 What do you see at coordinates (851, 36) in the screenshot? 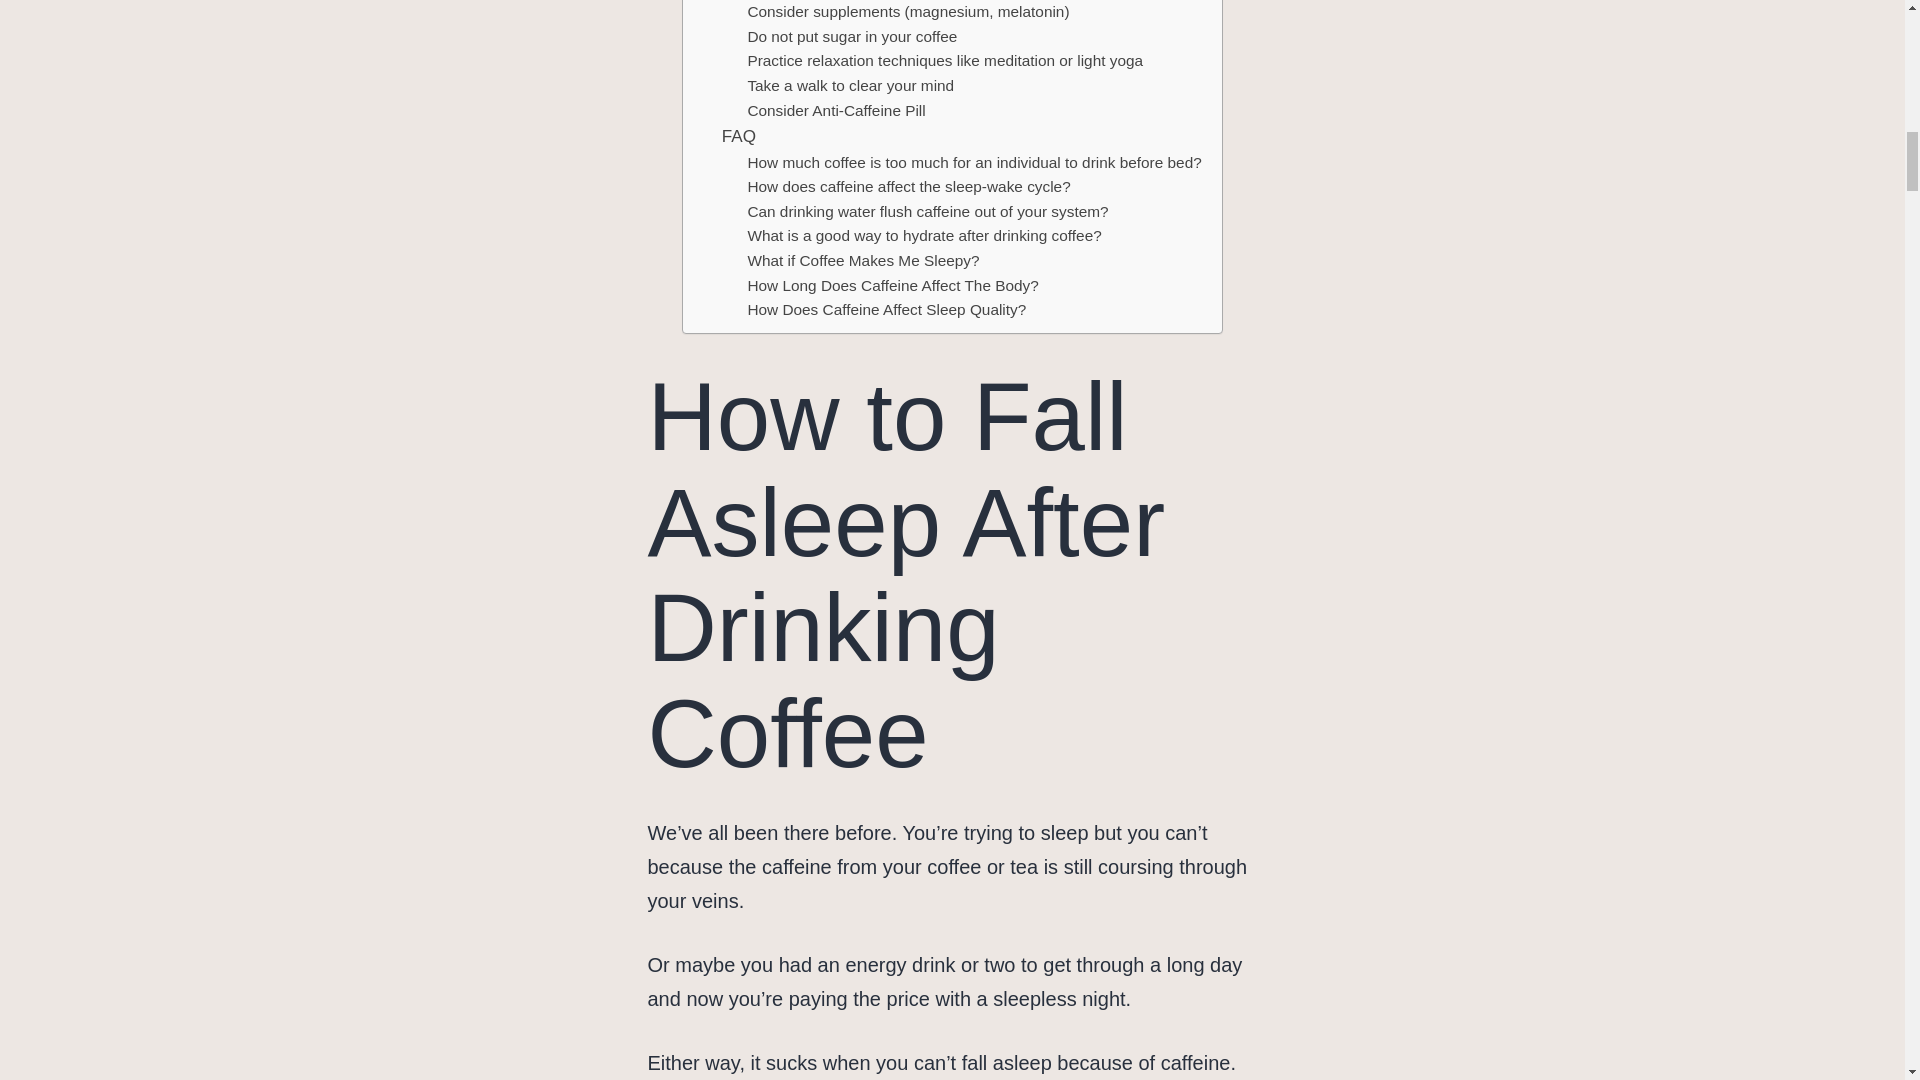
I see `Do not put sugar in your coffee` at bounding box center [851, 36].